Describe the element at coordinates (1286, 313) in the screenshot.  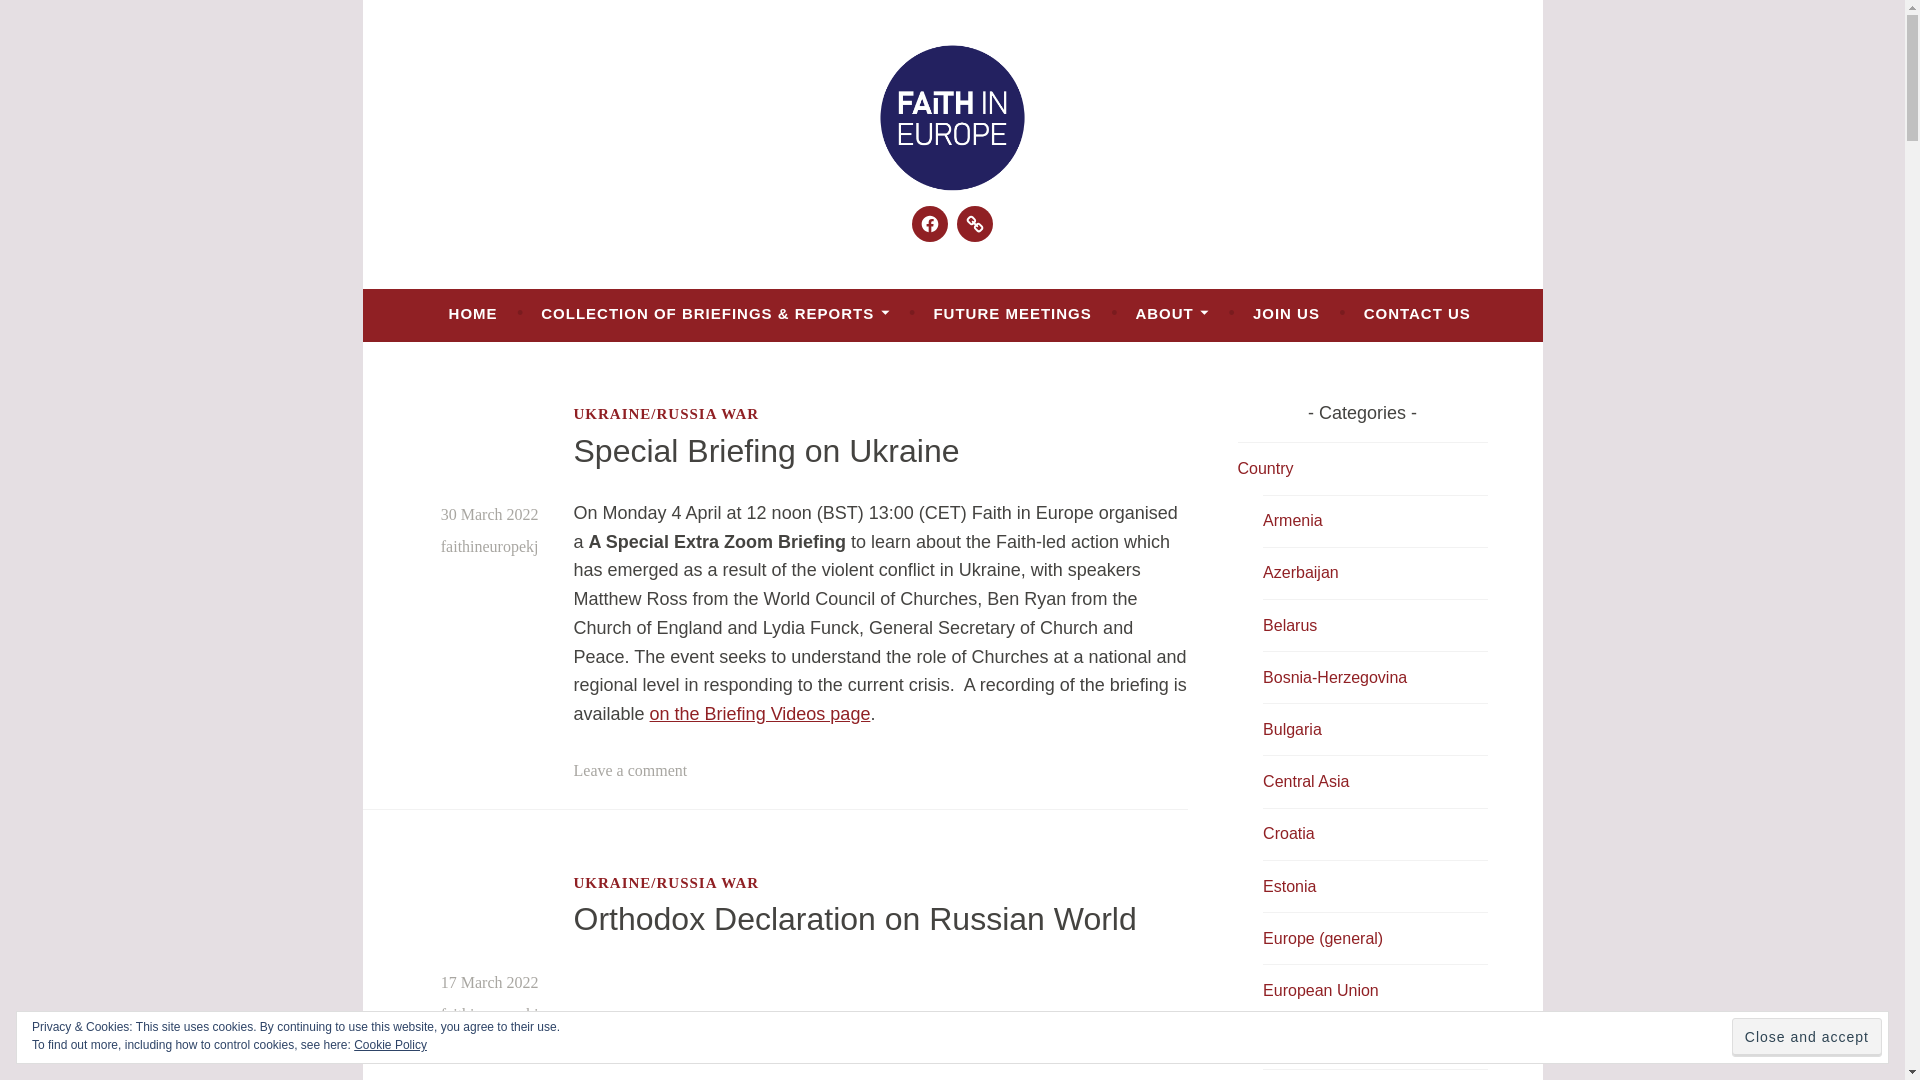
I see `JOIN US` at that location.